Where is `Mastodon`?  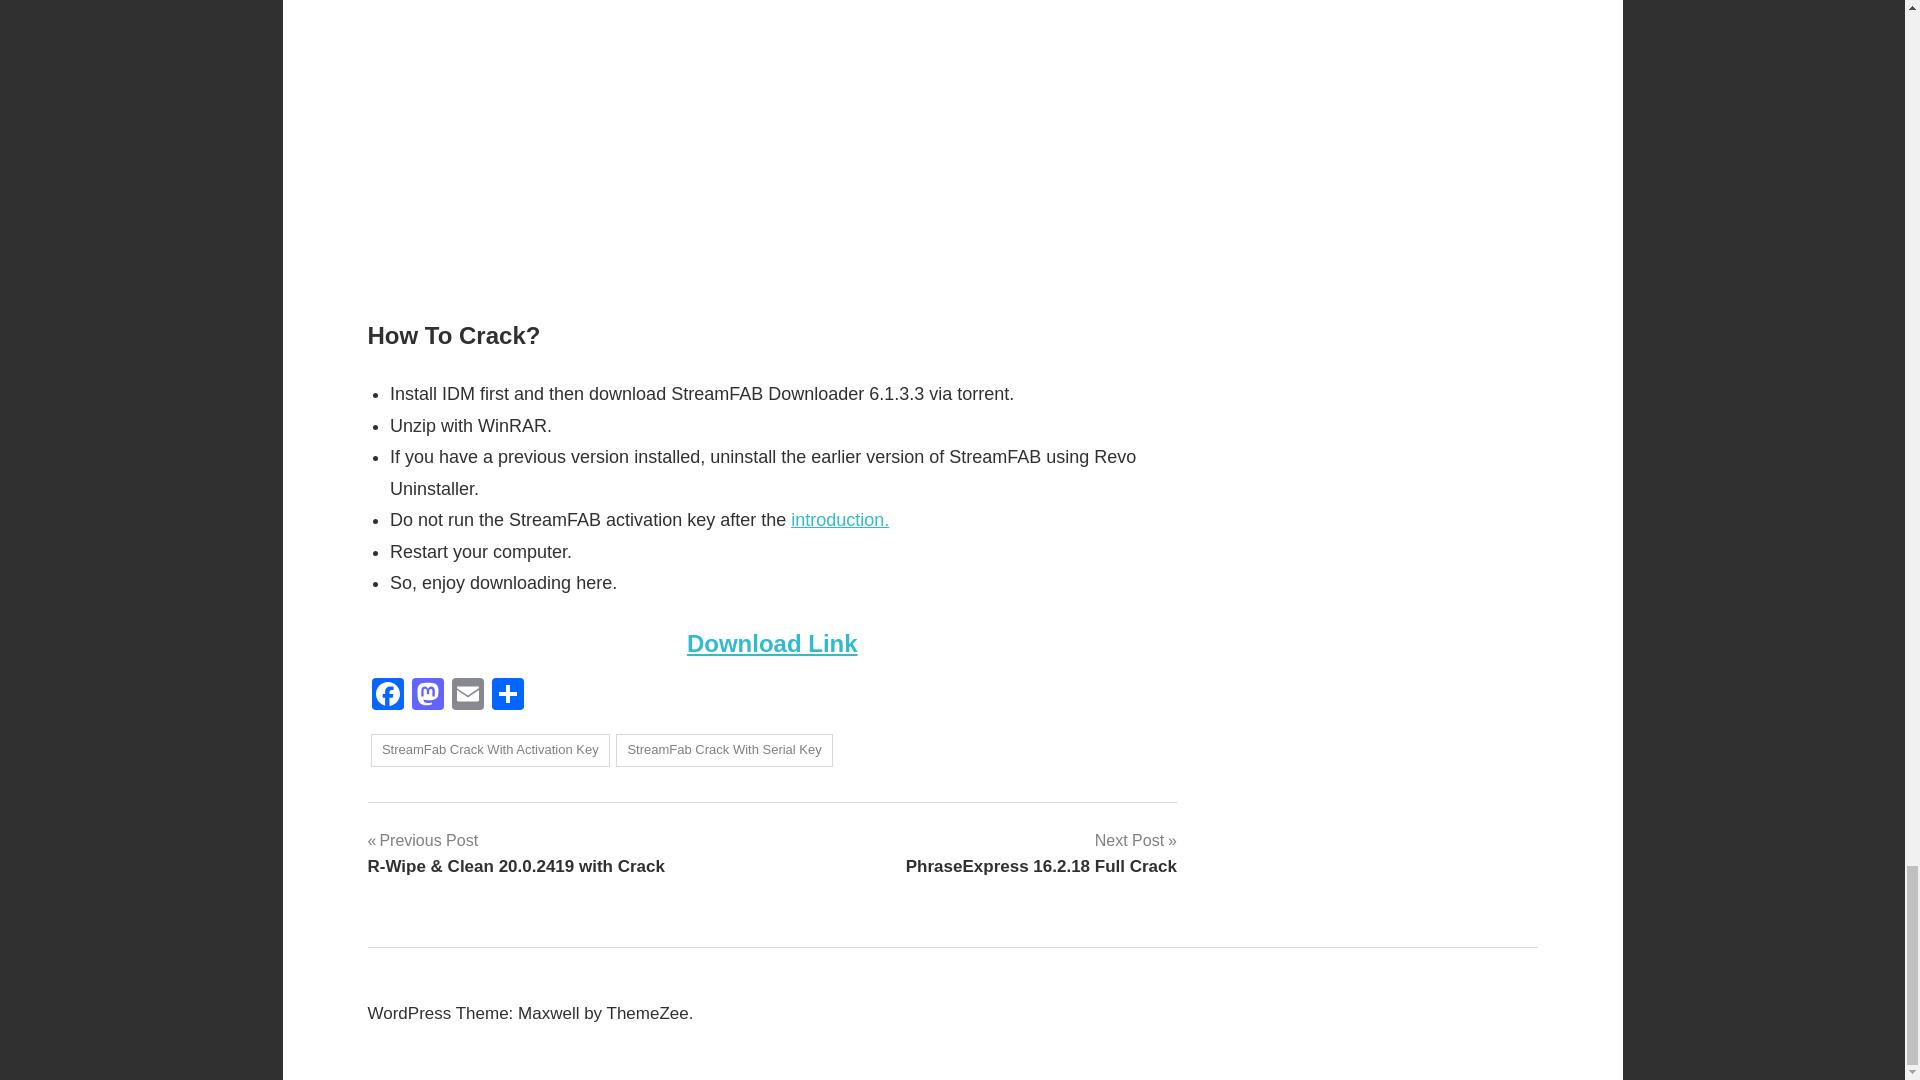
Mastodon is located at coordinates (427, 696).